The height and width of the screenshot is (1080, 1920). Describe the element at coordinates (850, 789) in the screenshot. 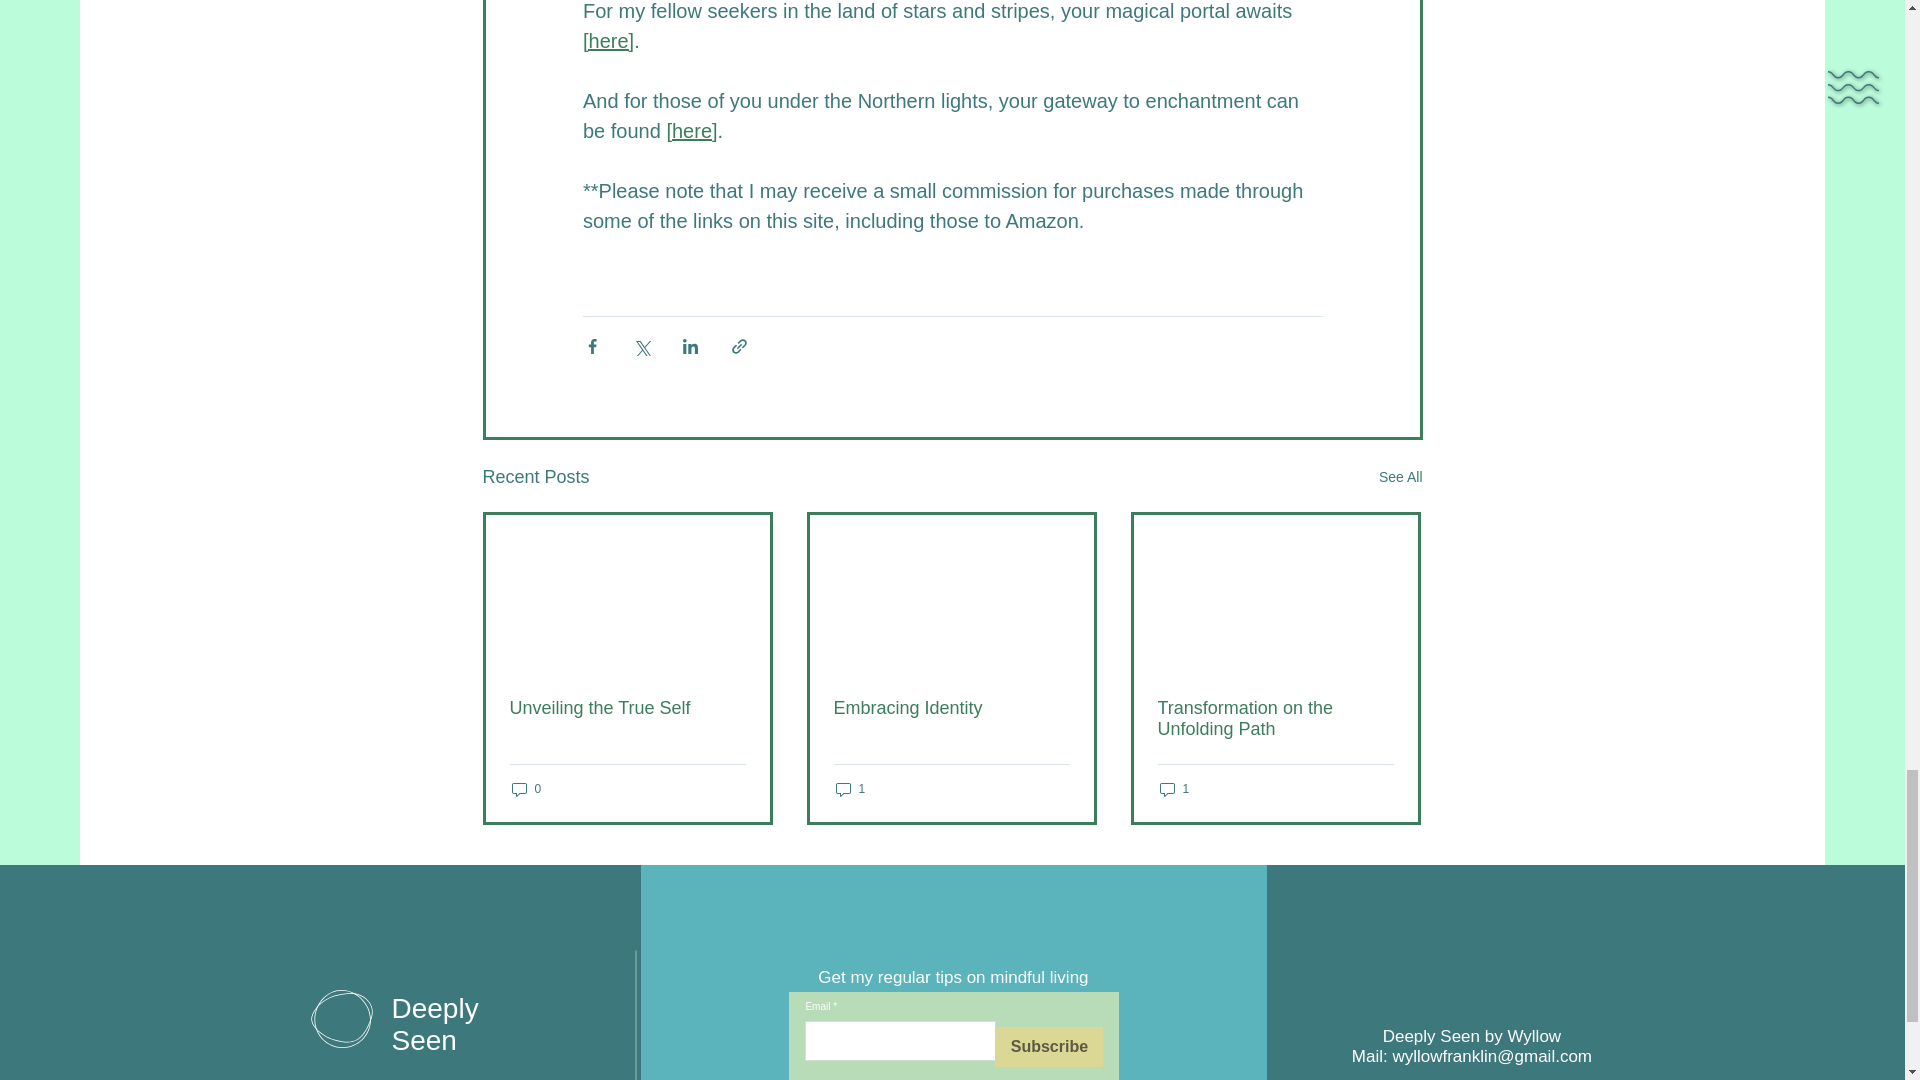

I see `1` at that location.